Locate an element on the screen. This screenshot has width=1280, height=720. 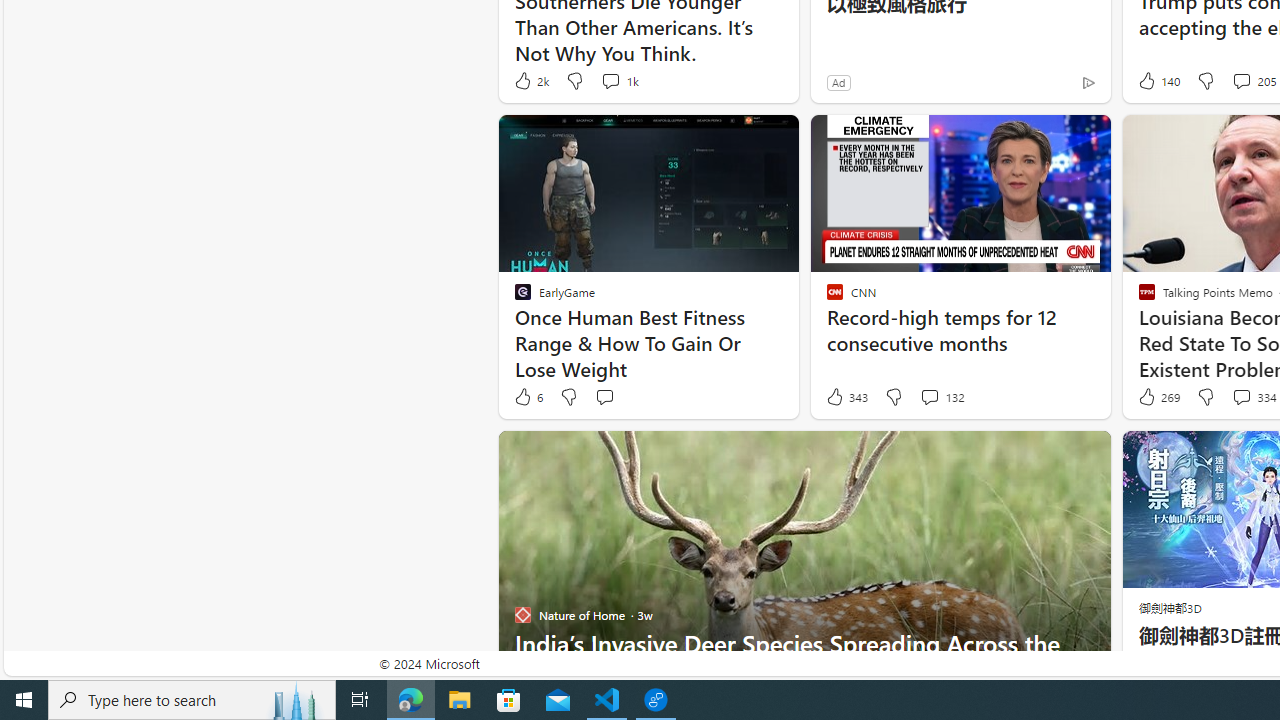
View comments 334 Comment is located at coordinates (1241, 396).